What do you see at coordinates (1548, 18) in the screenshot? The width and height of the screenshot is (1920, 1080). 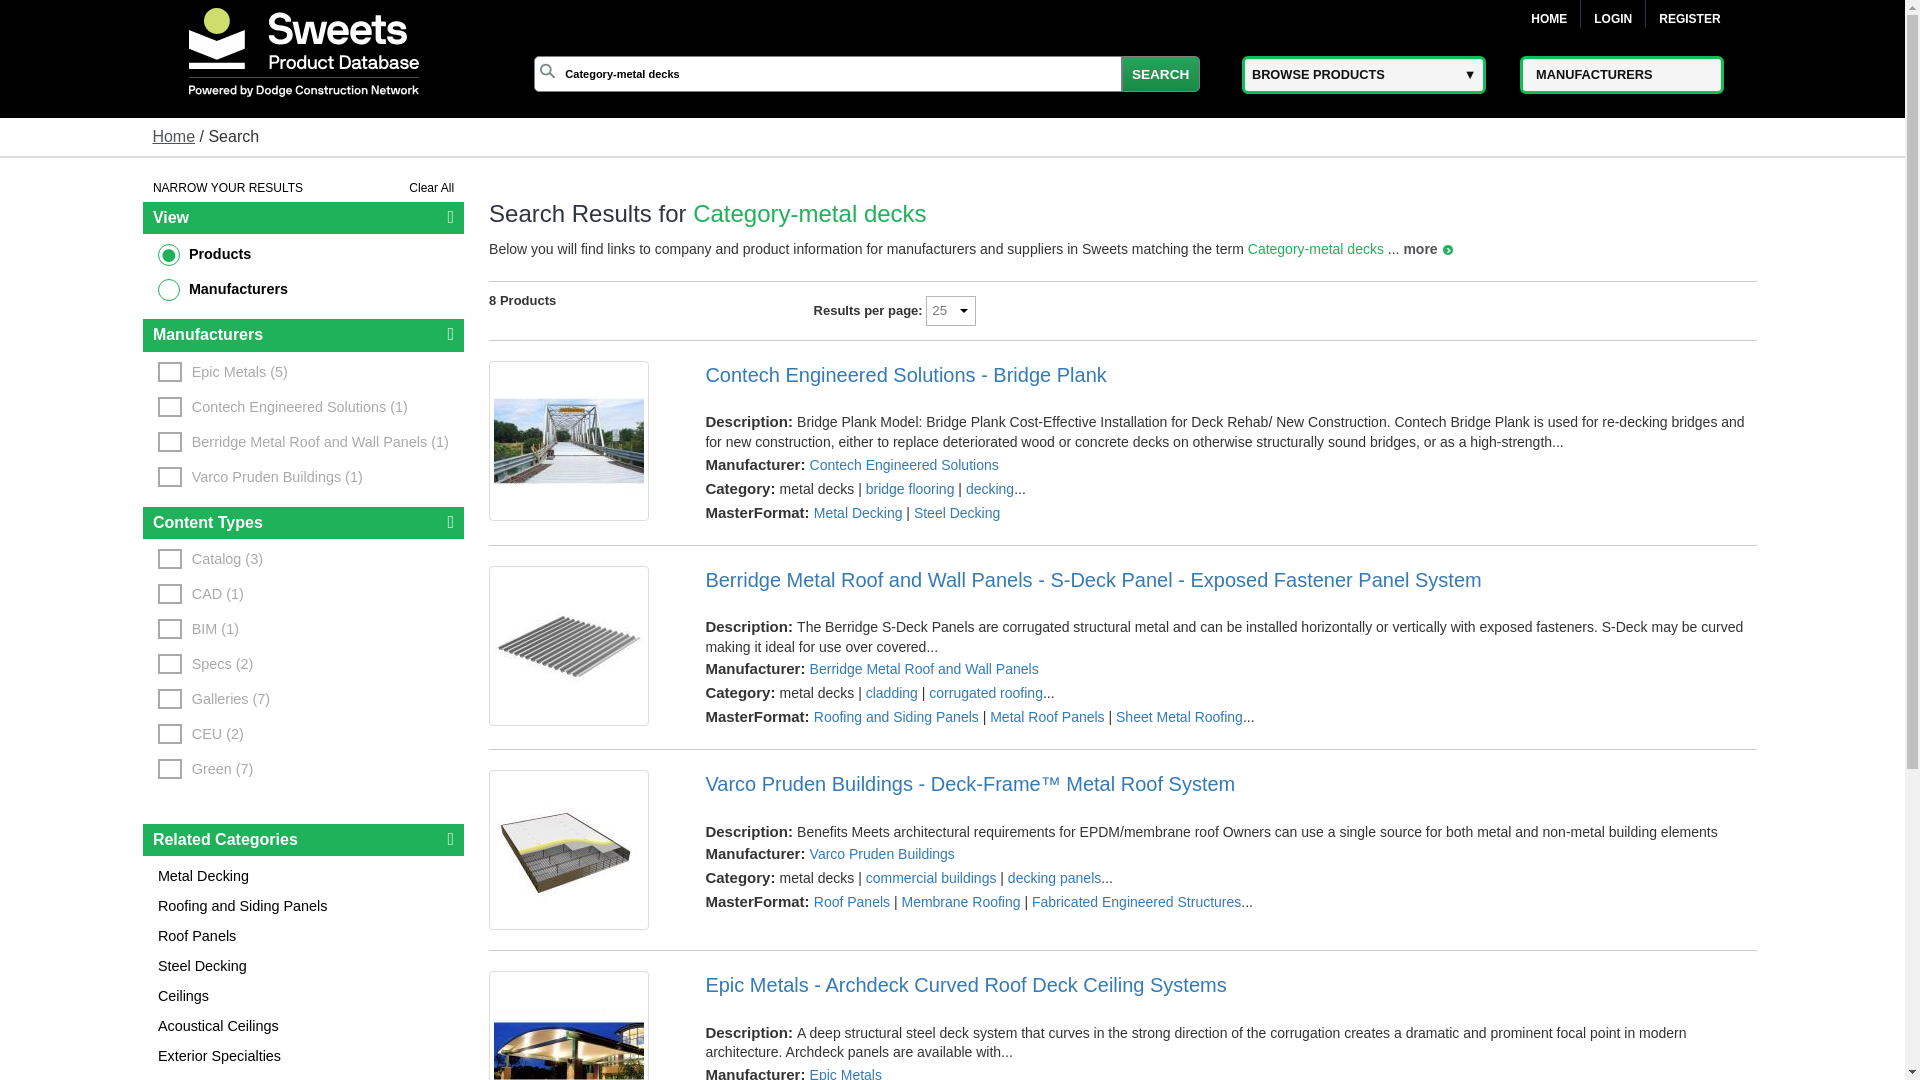 I see `Home` at bounding box center [1548, 18].